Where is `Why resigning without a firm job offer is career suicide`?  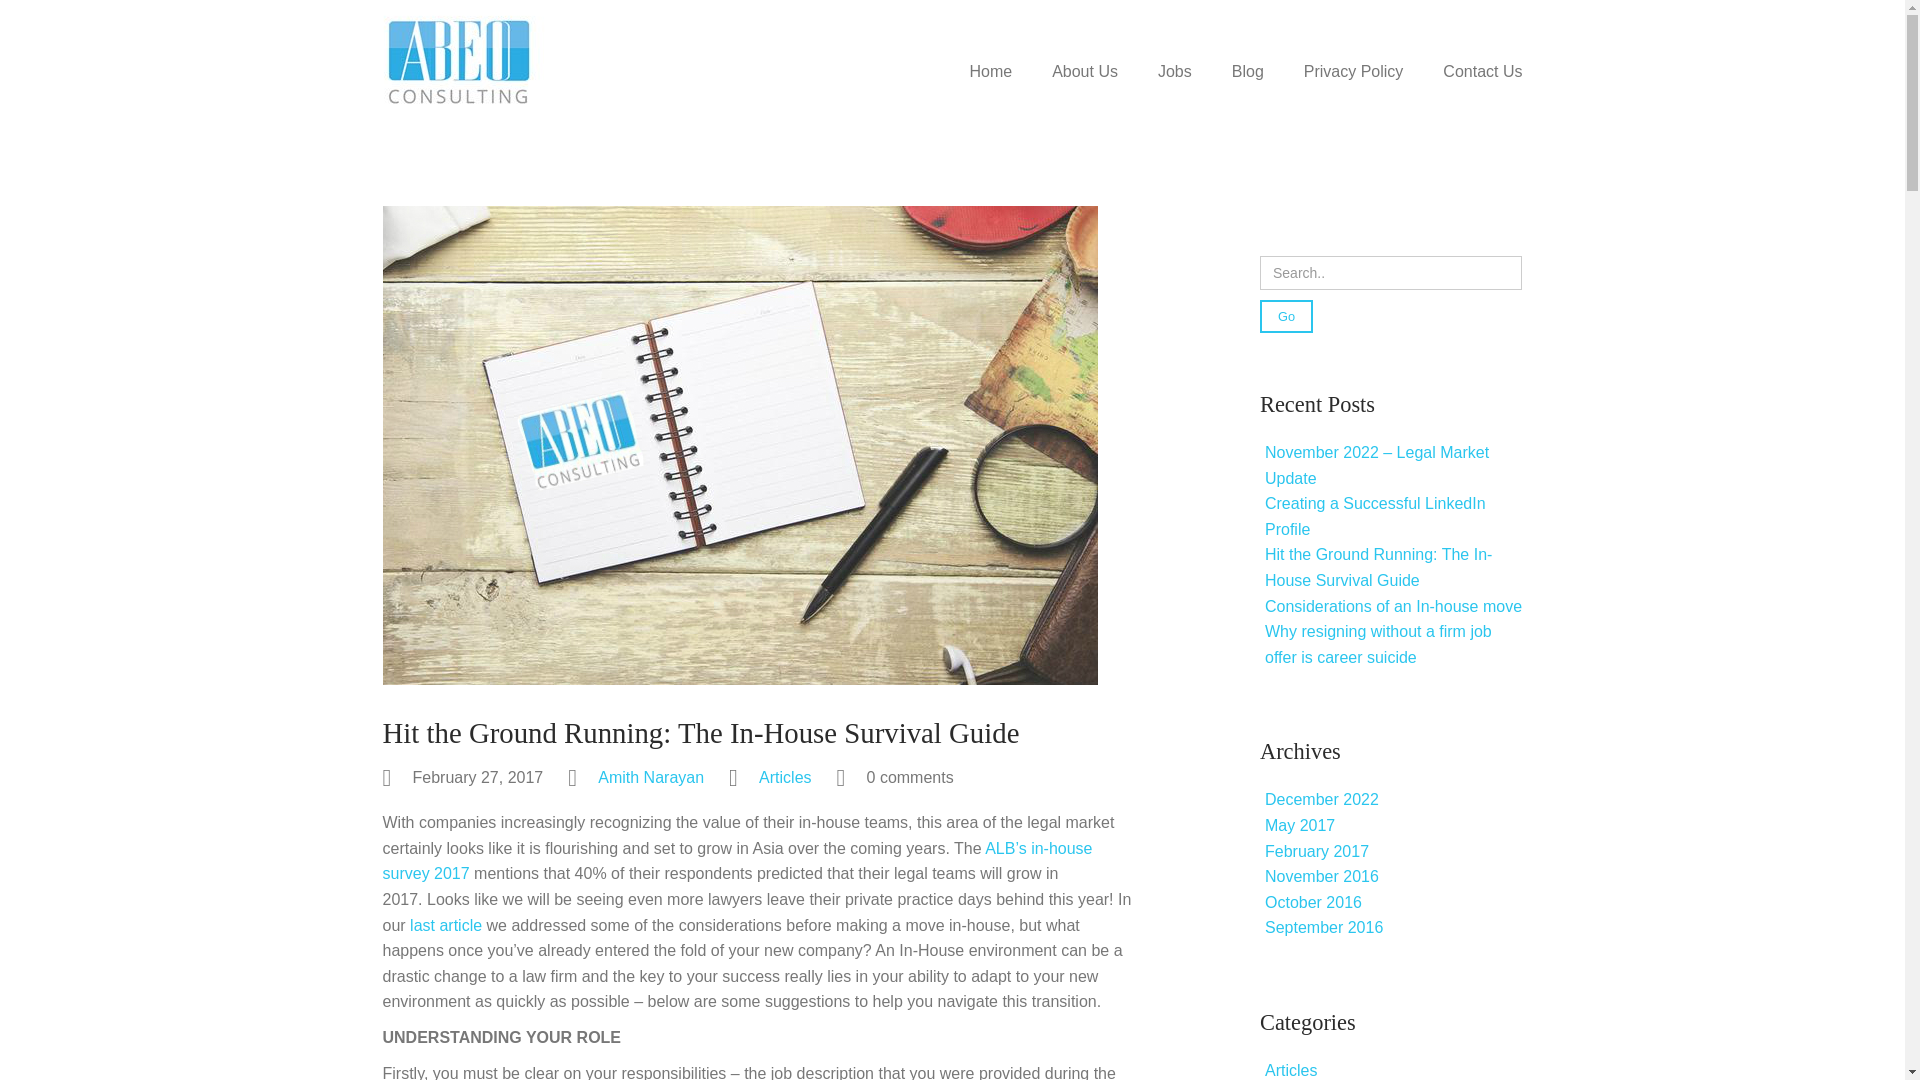
Why resigning without a firm job offer is career suicide is located at coordinates (1378, 644).